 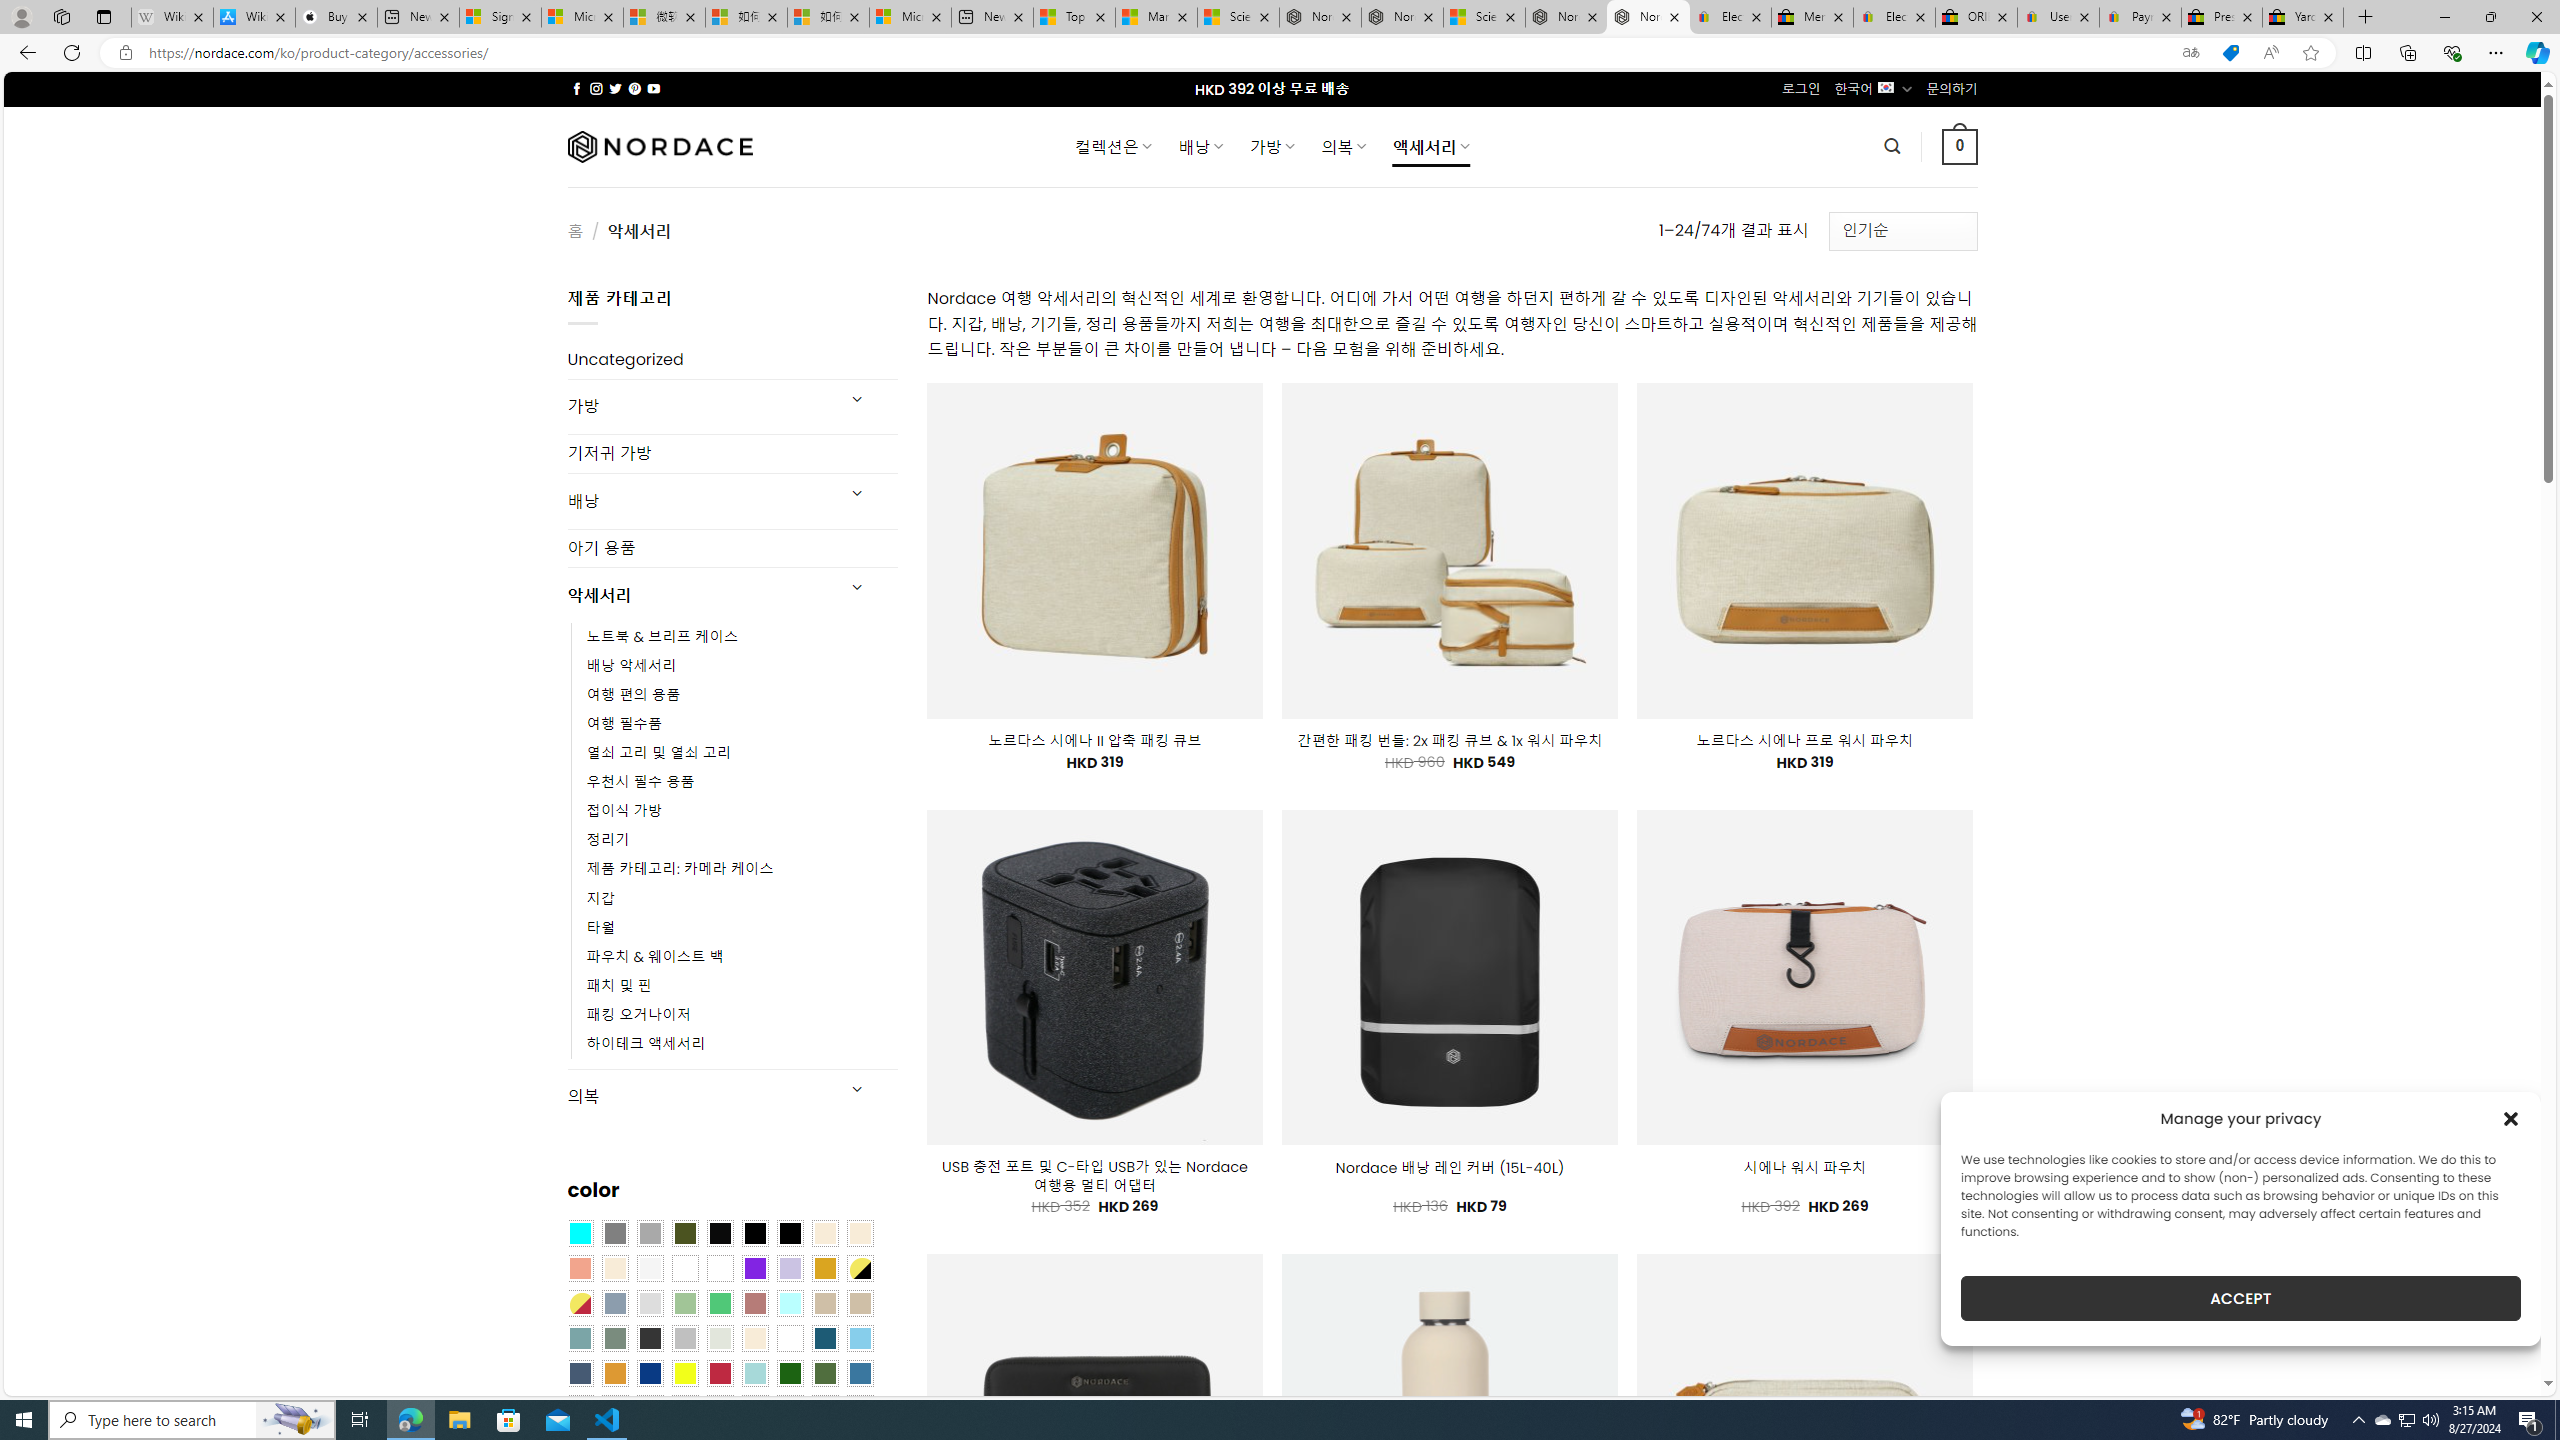 I want to click on Uncategorized, so click(x=732, y=360).